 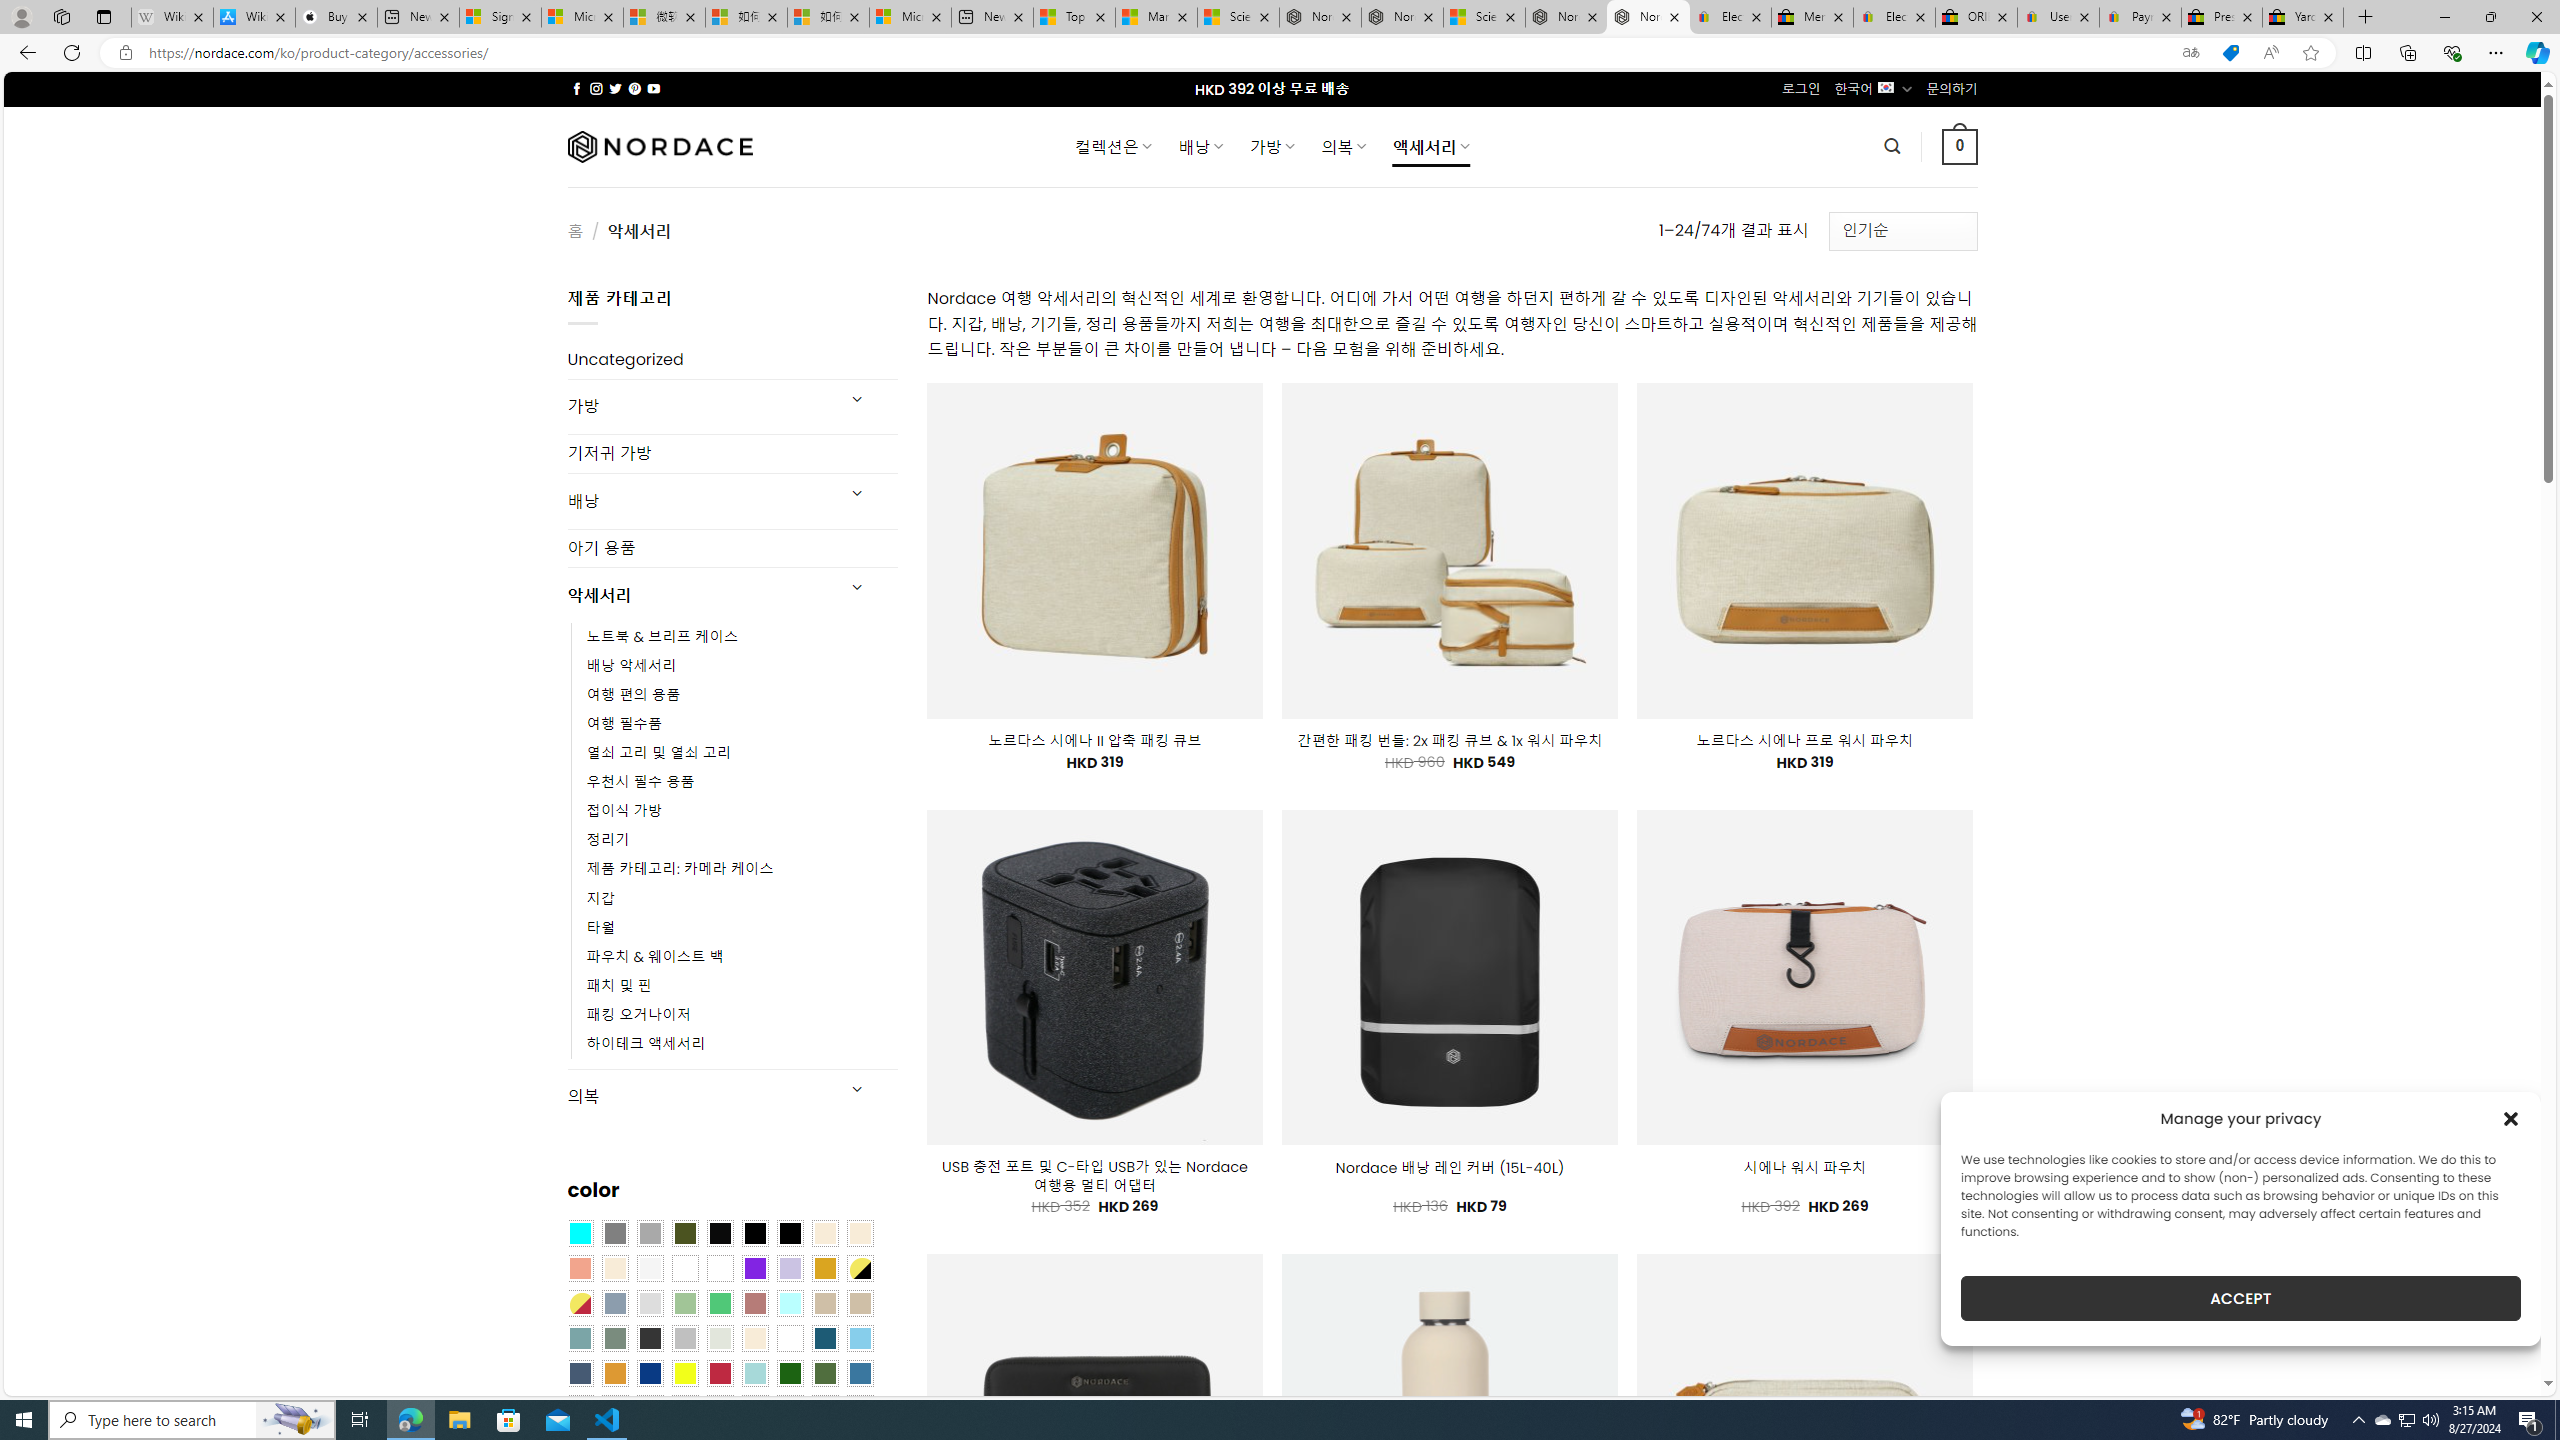 I want to click on Uncategorized, so click(x=732, y=360).